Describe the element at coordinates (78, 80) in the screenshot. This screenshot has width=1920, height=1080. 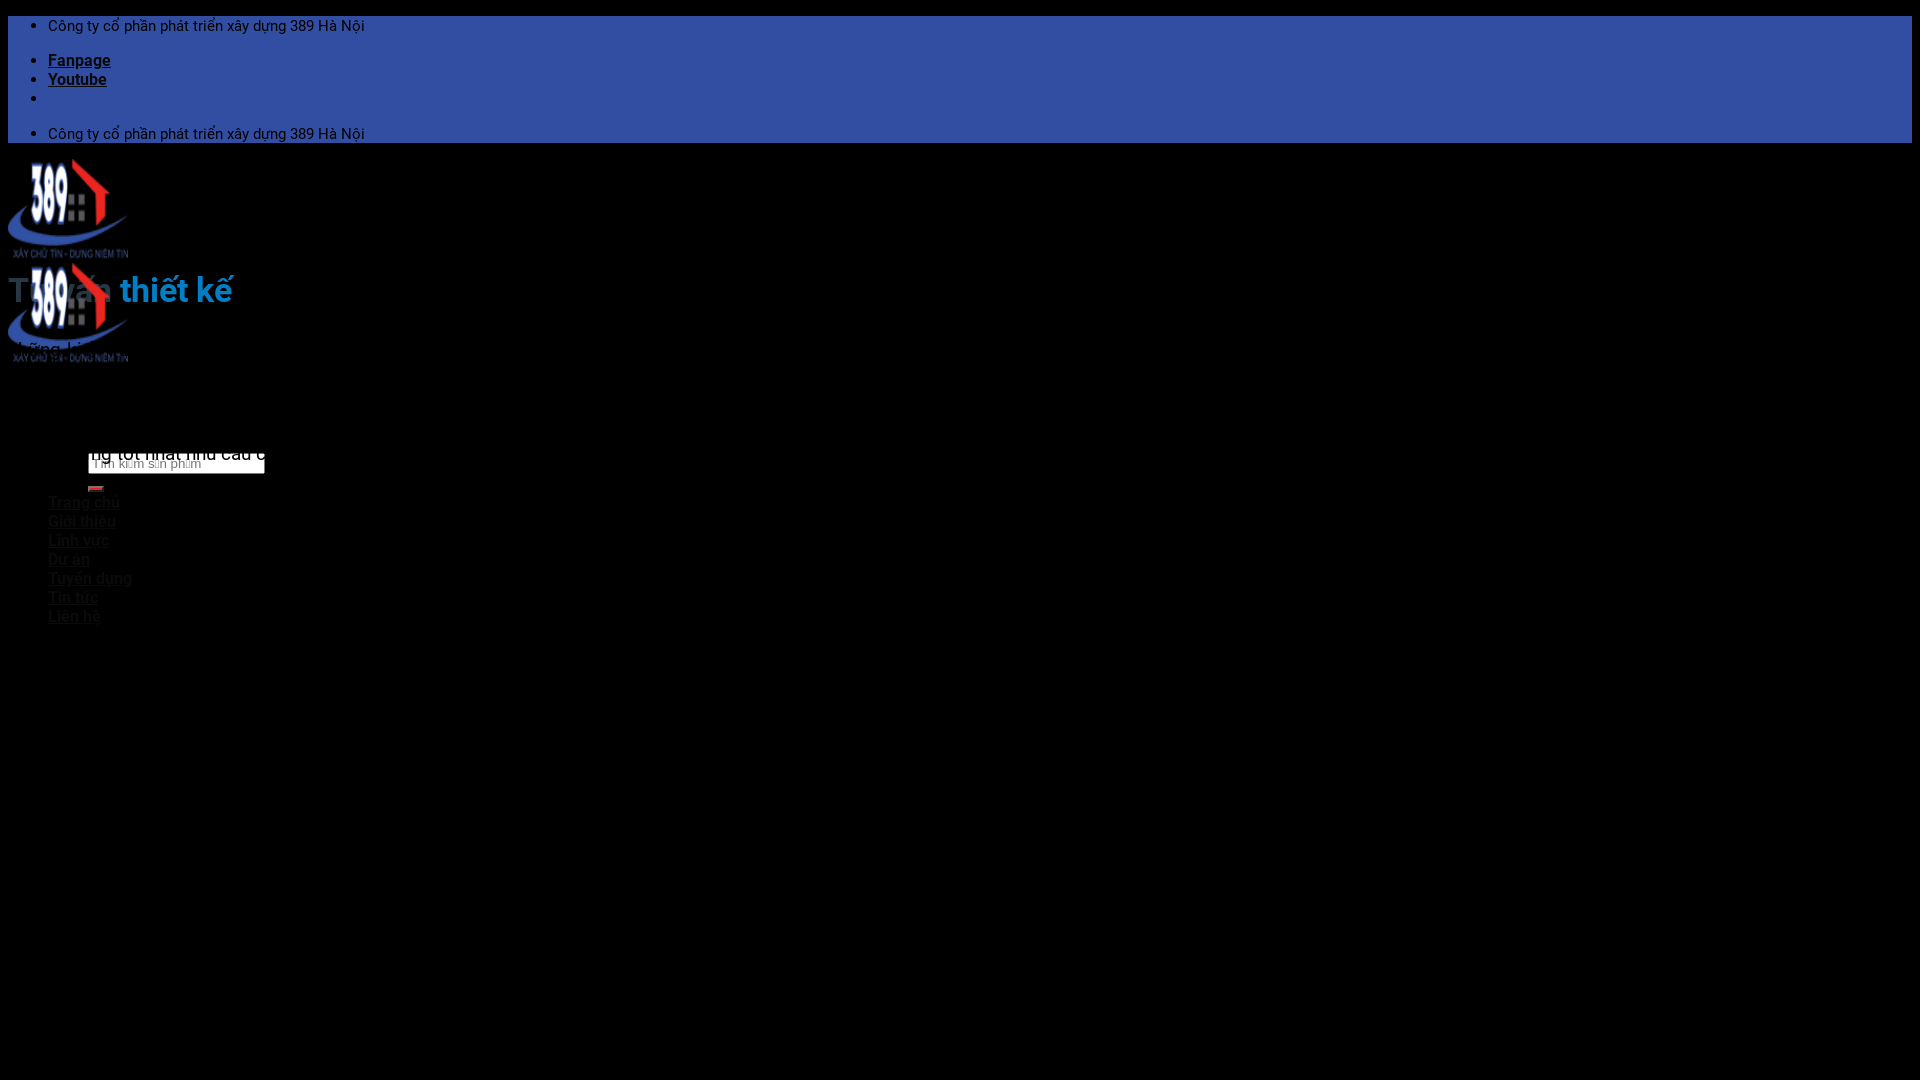
I see `Youtube` at that location.